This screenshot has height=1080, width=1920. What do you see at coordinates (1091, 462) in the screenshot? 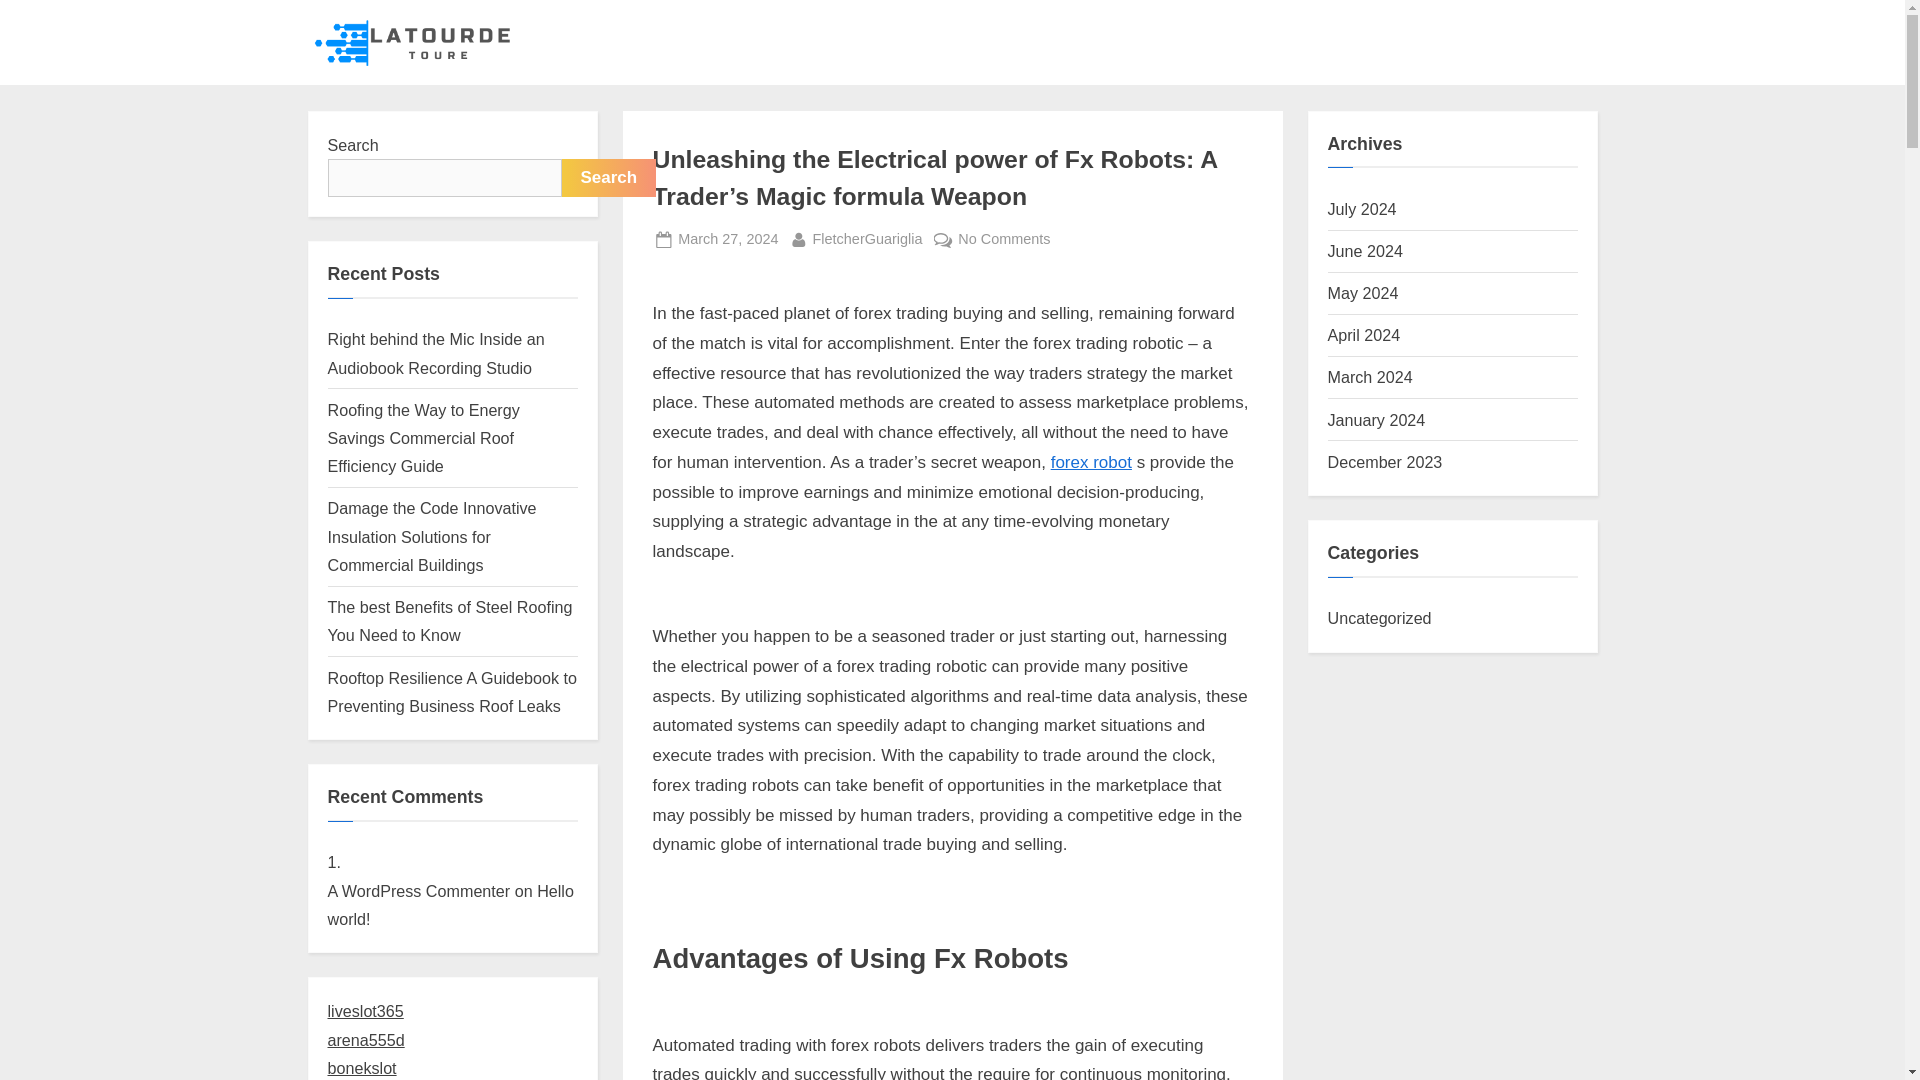
I see `forex robot` at bounding box center [1091, 462].